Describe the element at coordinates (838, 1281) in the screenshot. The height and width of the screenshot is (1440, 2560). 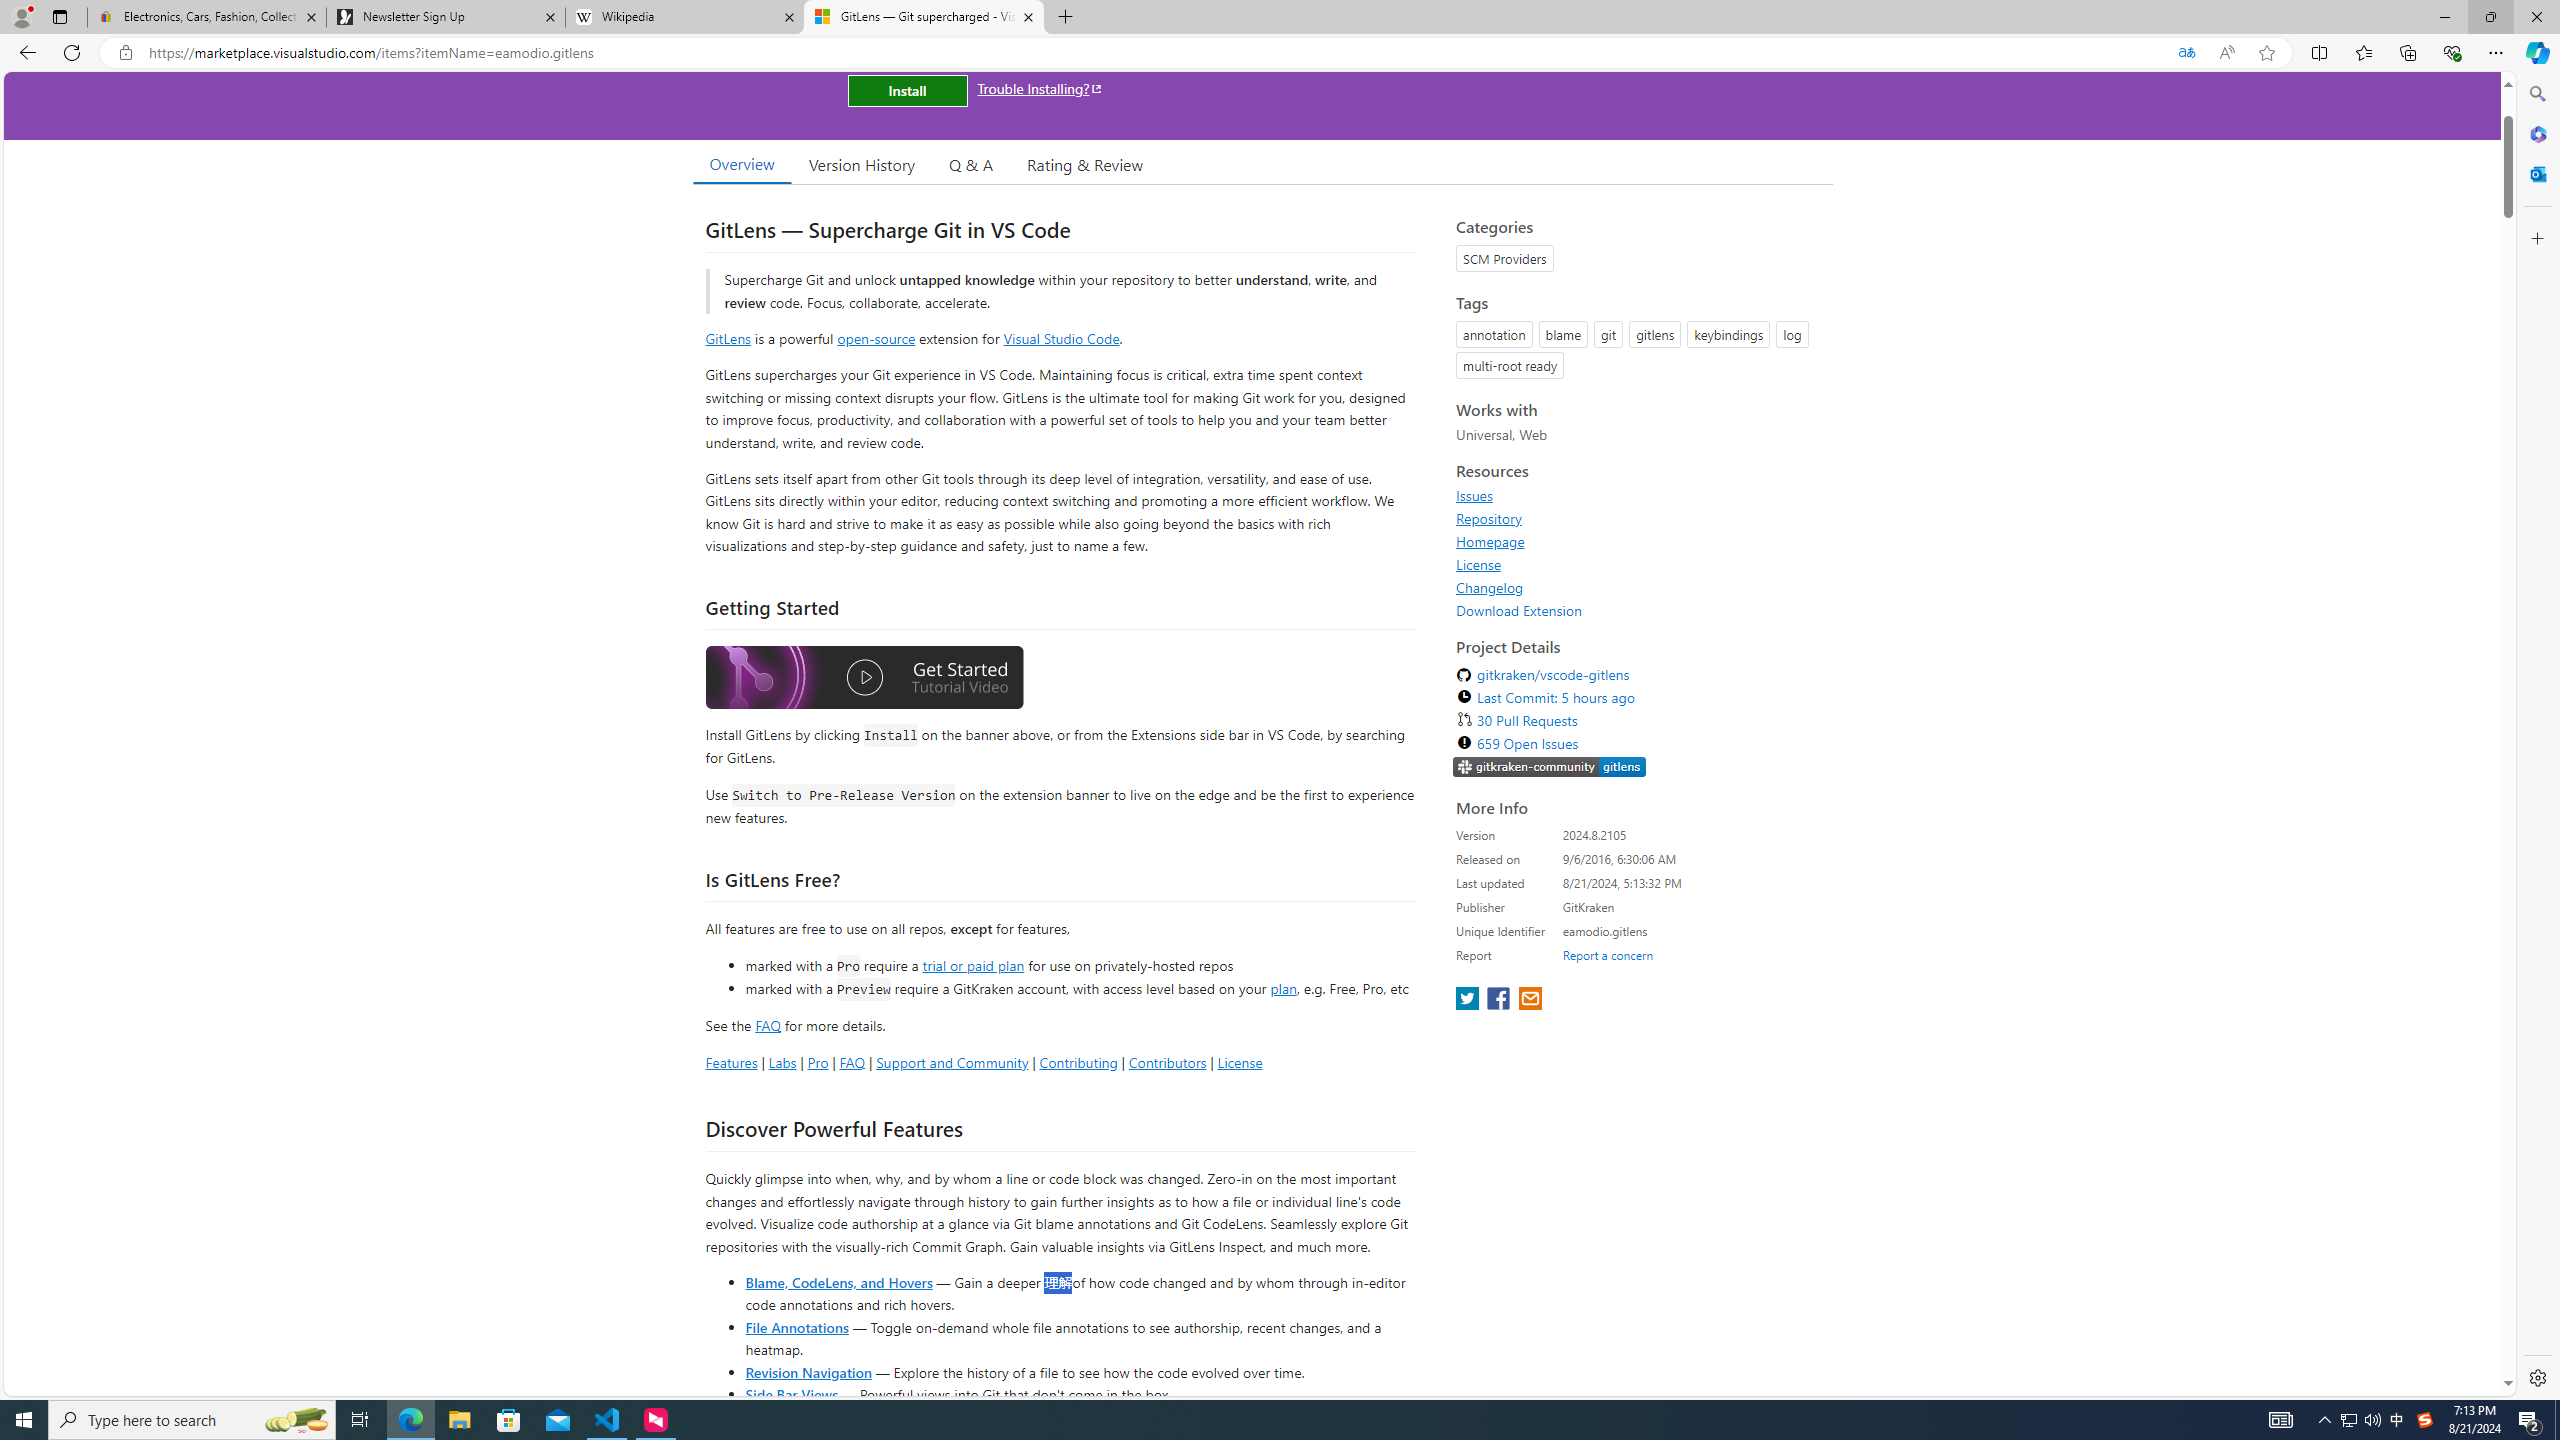
I see `Blame, CodeLens, and Hovers` at that location.